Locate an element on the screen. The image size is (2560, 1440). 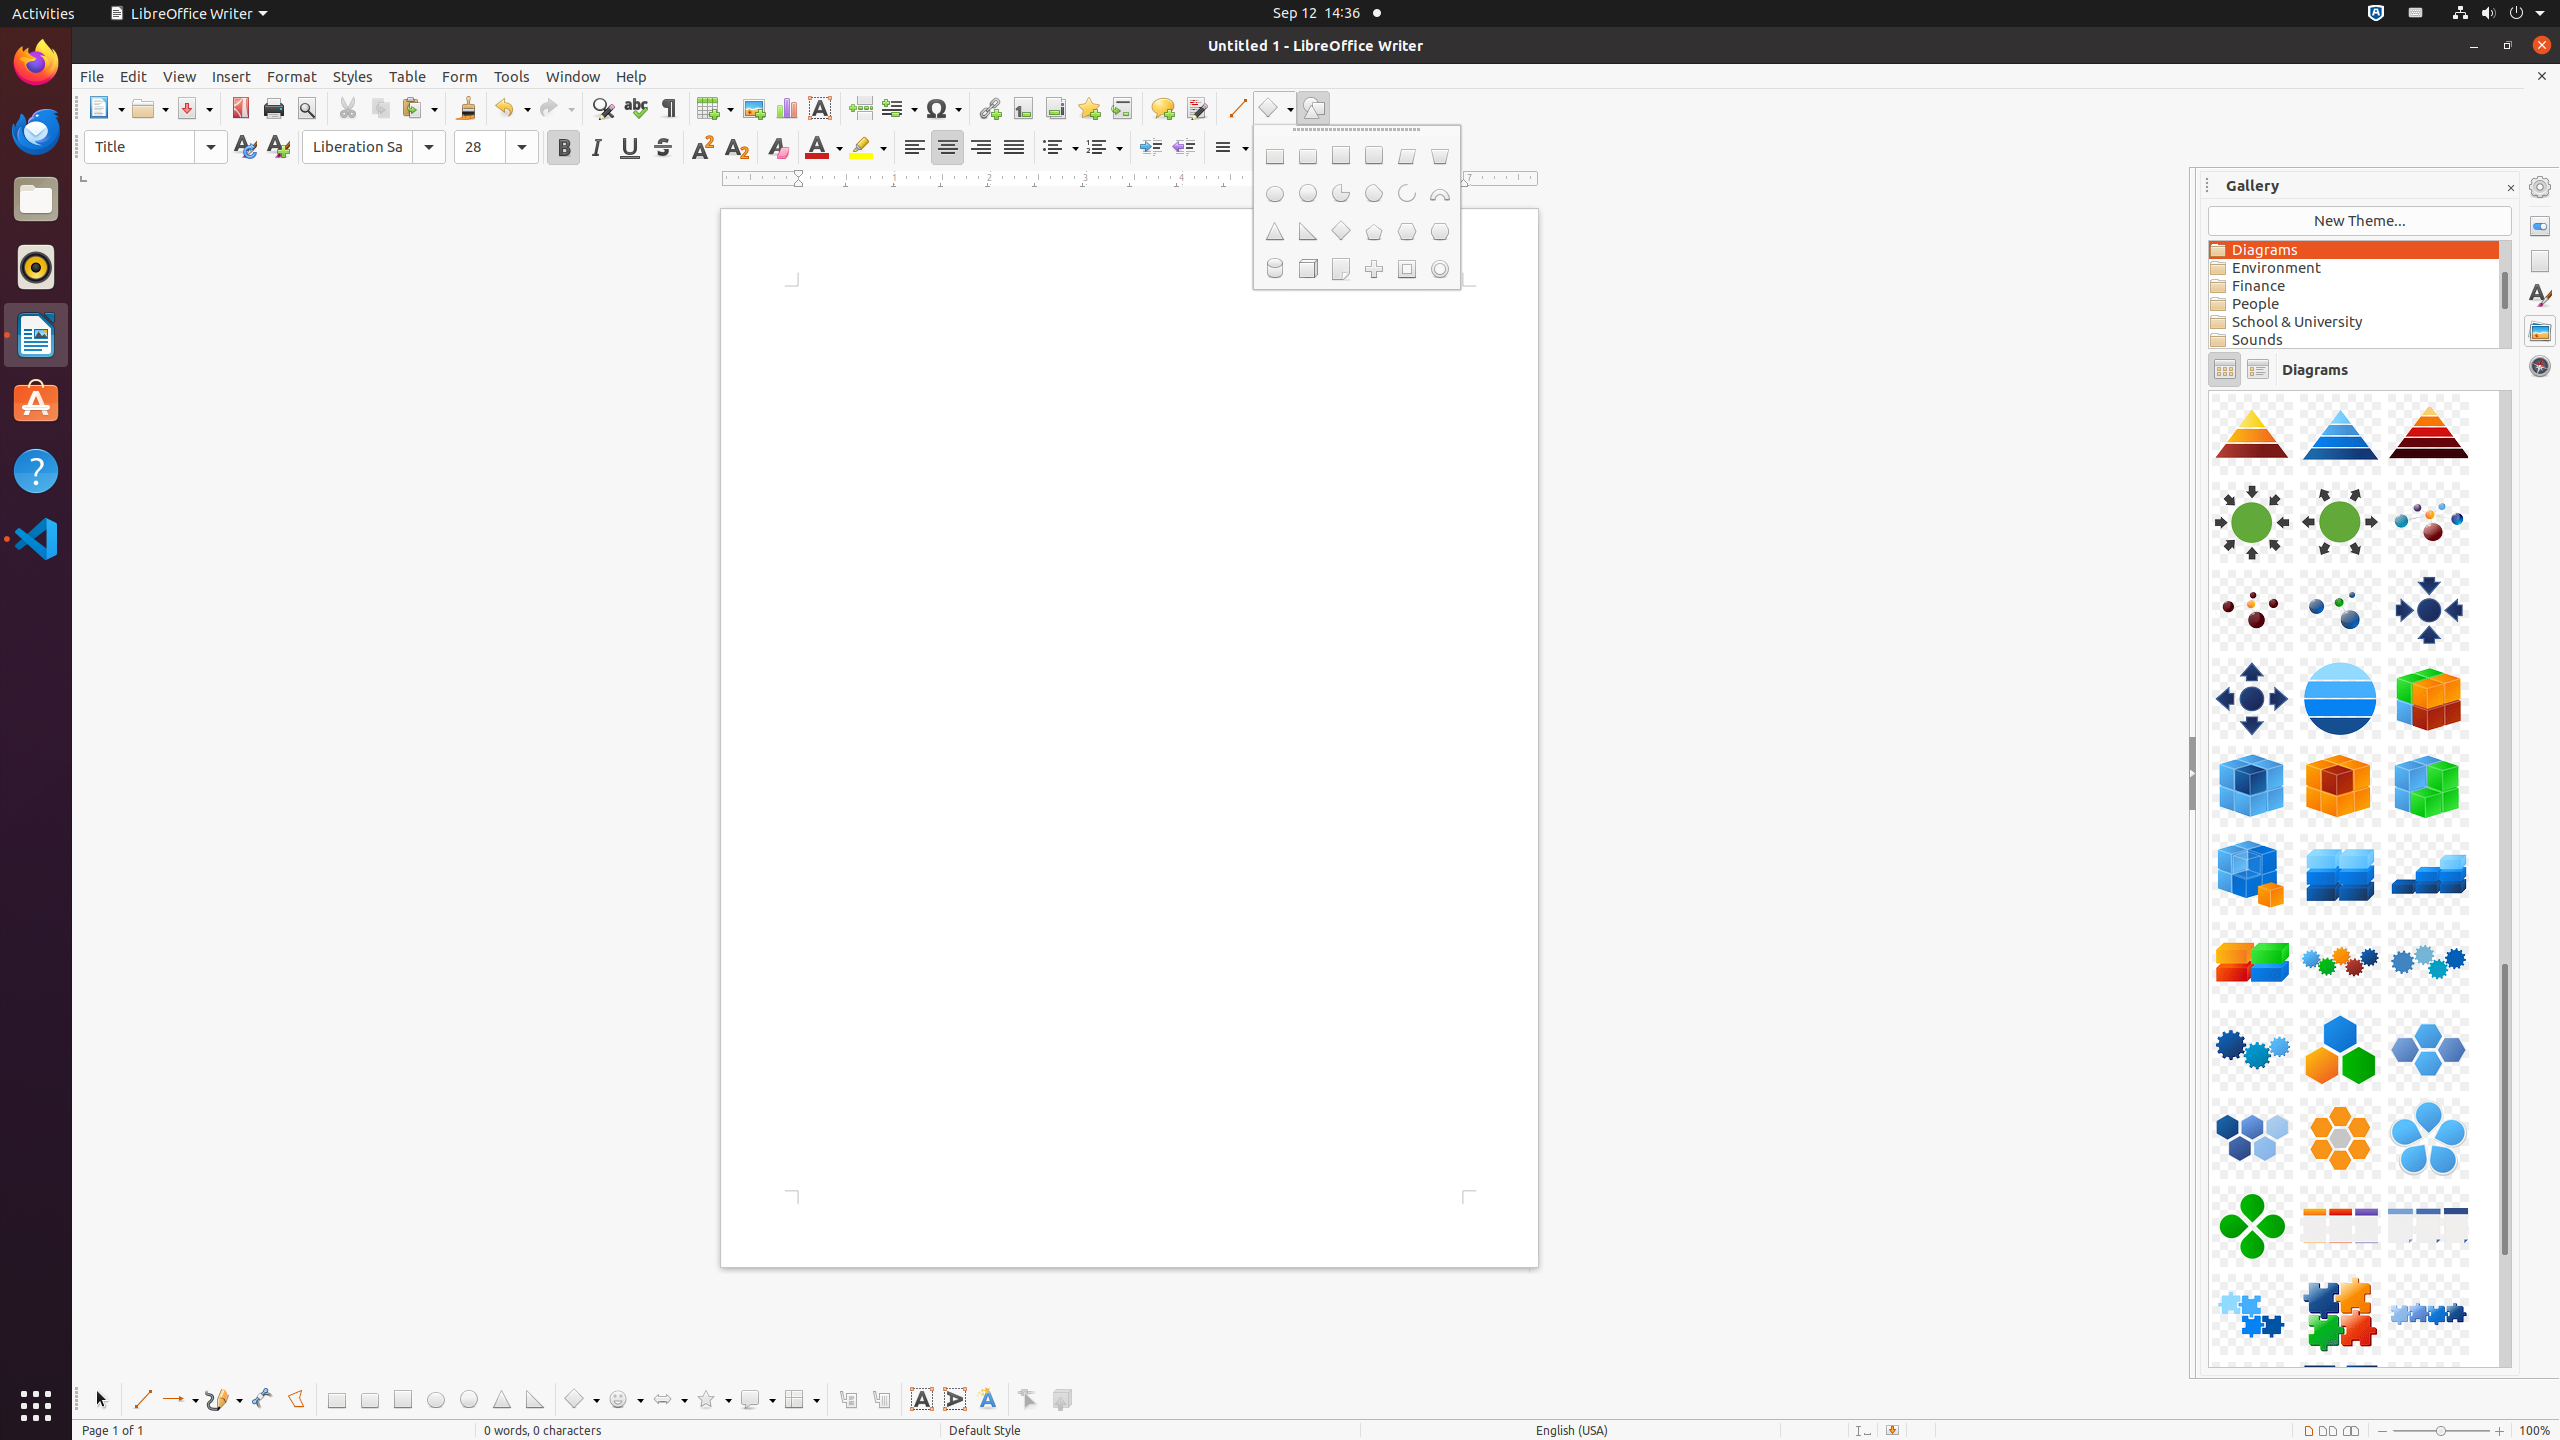
Hexagon is located at coordinates (1406, 232).